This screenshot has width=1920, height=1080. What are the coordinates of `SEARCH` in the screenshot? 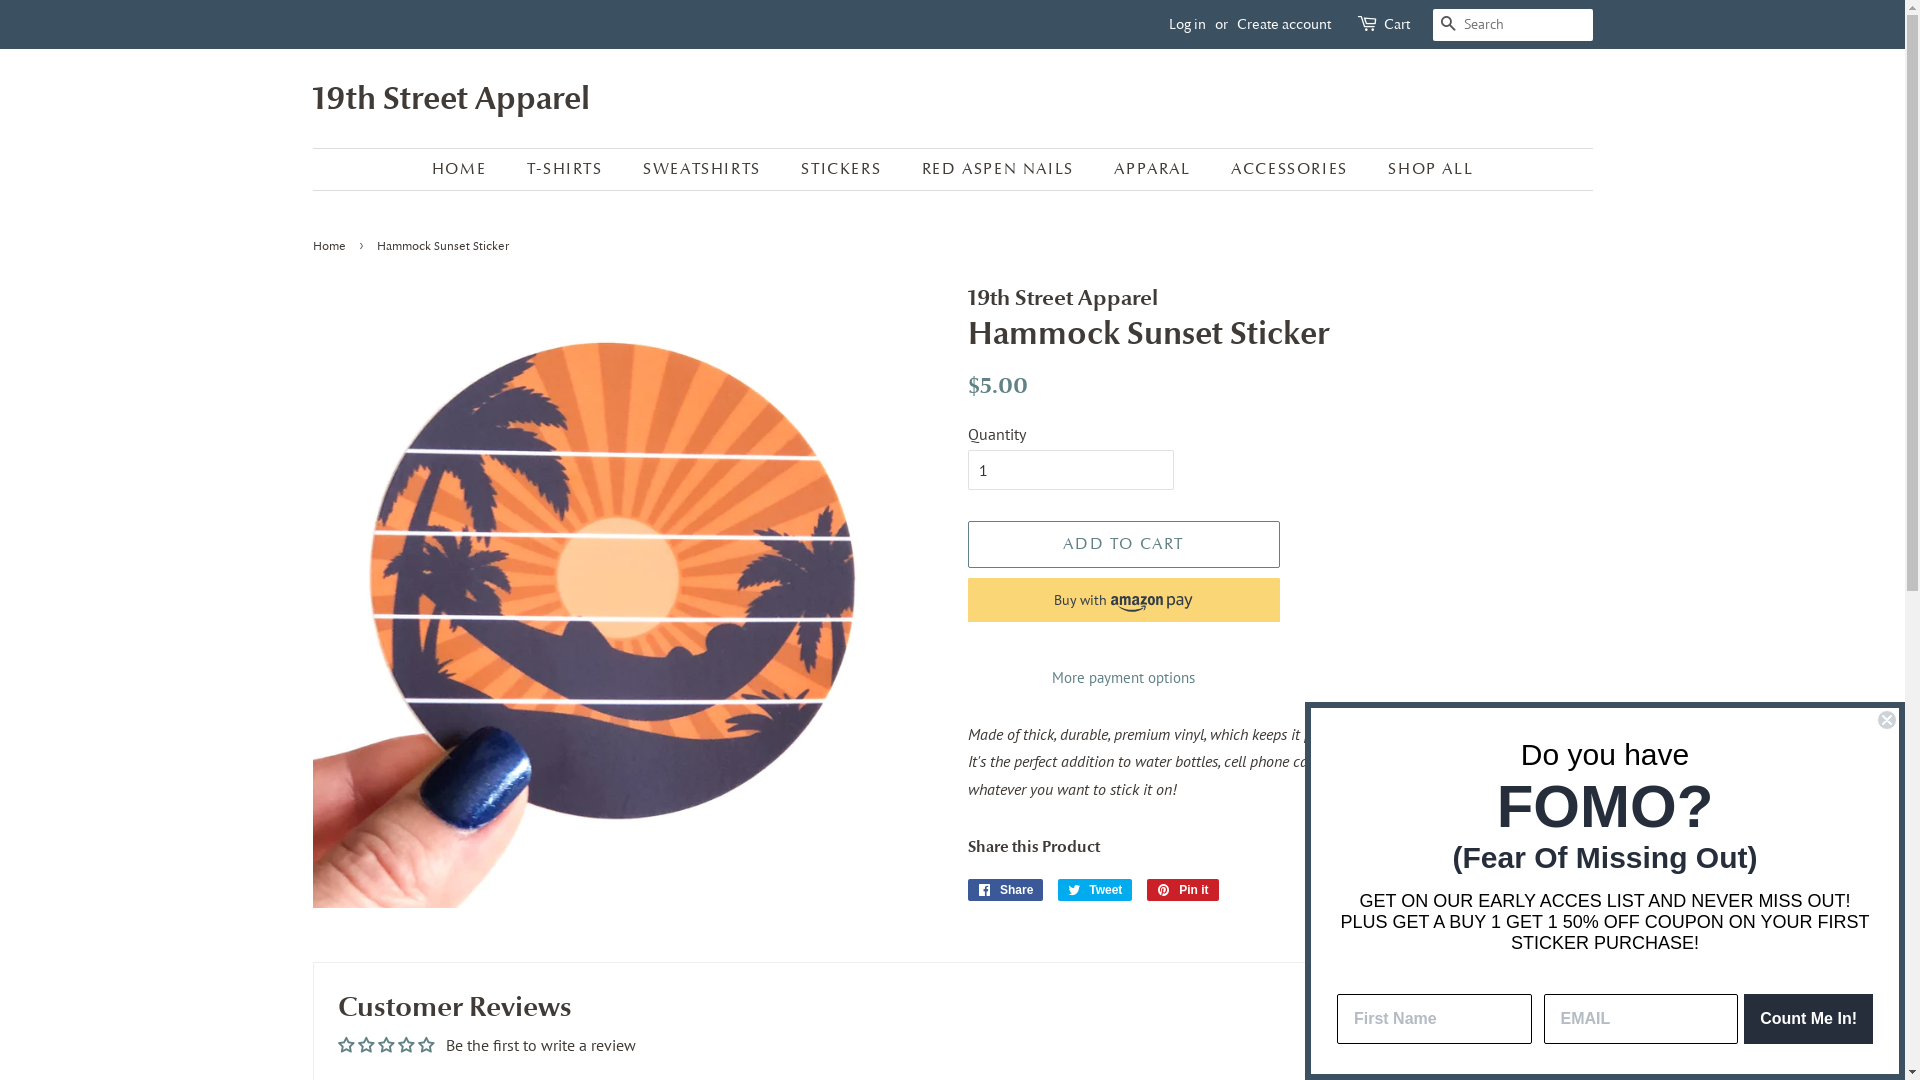 It's located at (1448, 26).